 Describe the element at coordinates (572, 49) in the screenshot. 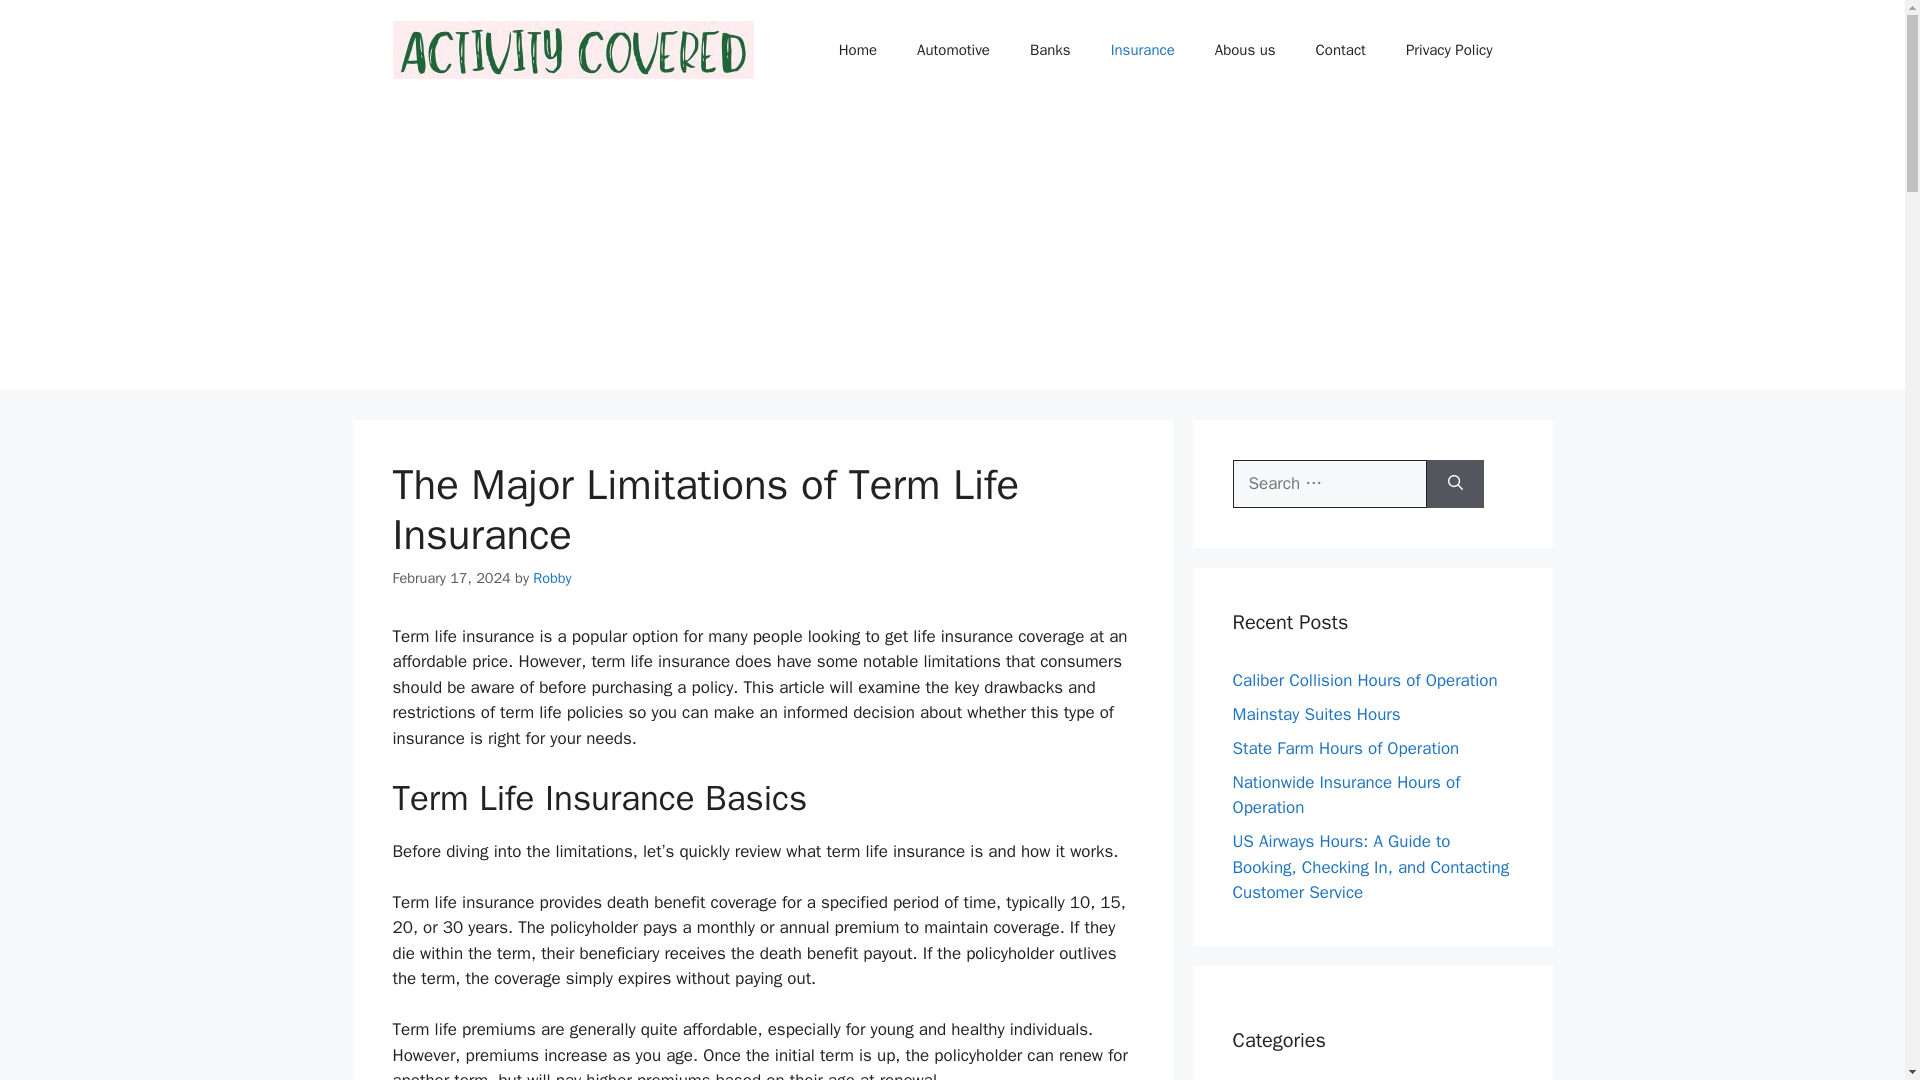

I see `ACTIVITYCOVERED` at that location.